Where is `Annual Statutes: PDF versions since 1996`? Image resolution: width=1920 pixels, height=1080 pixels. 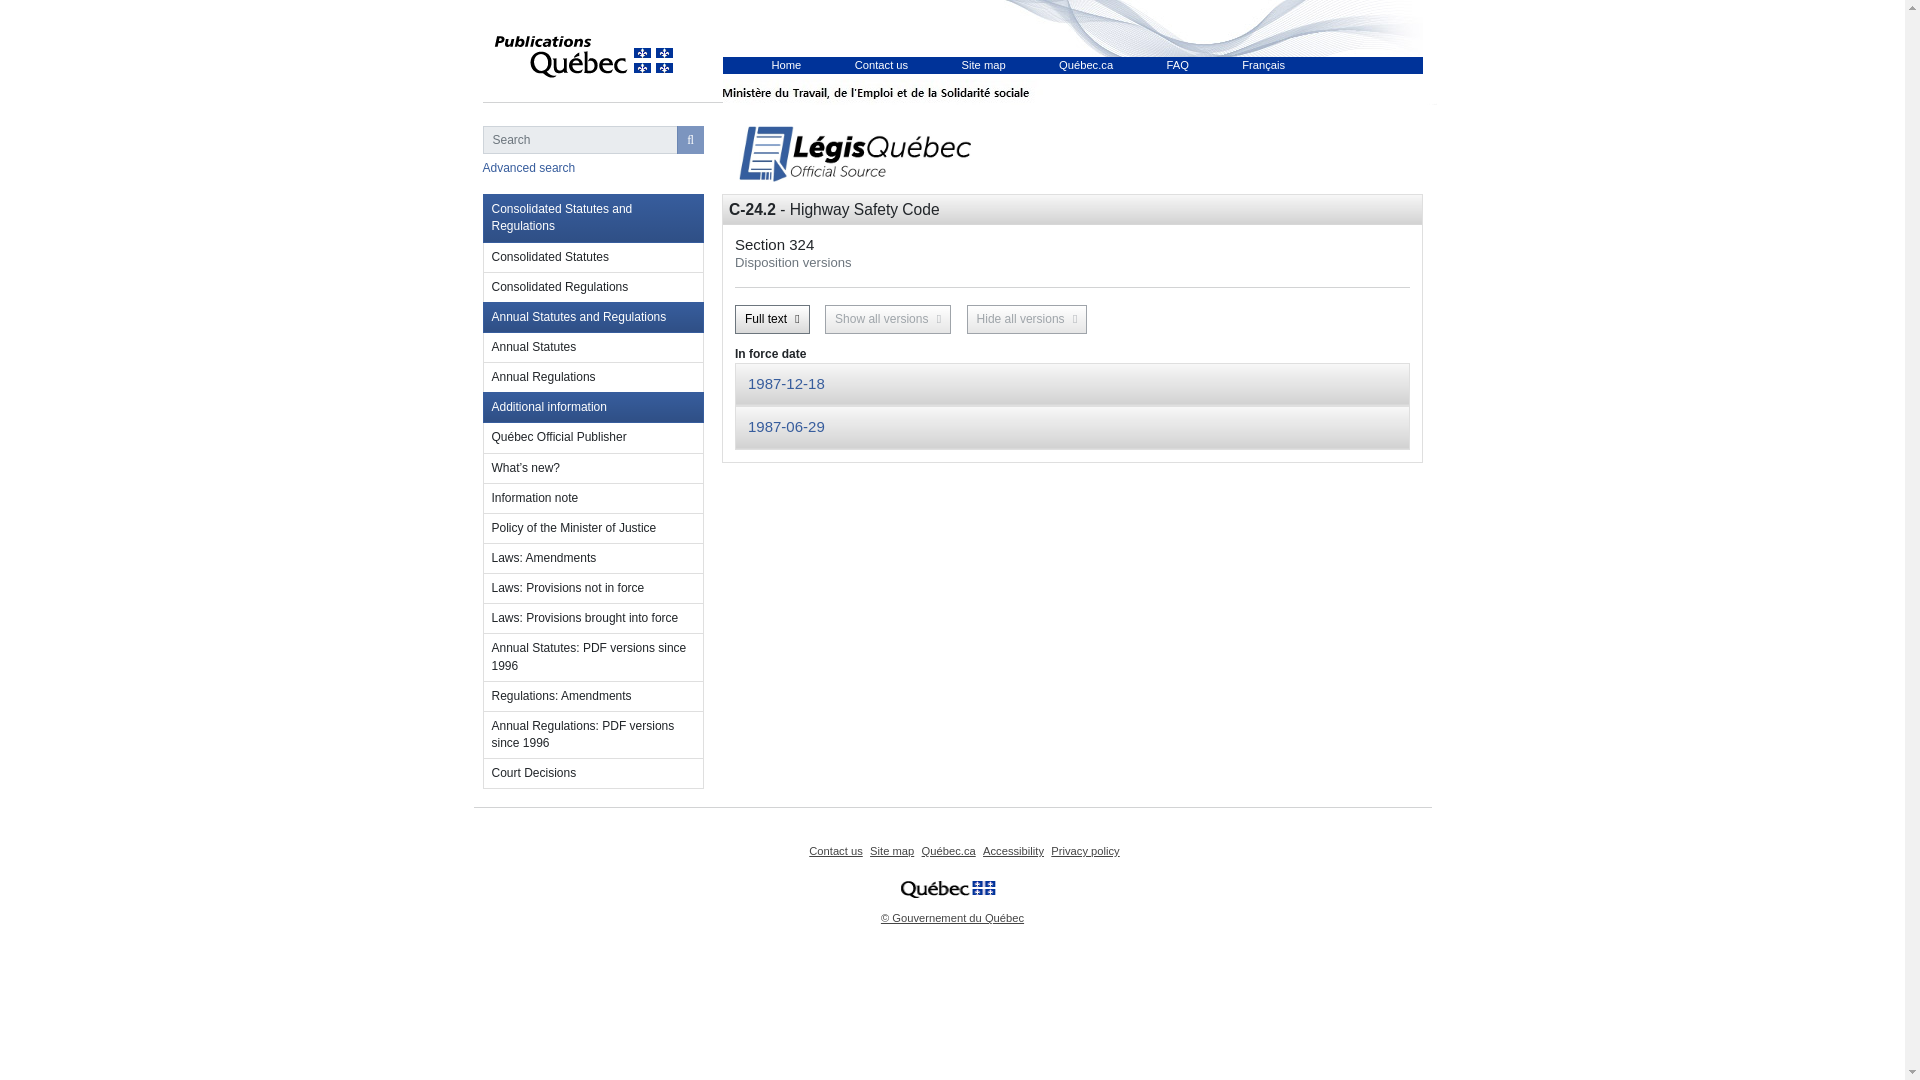
Annual Statutes: PDF versions since 1996 is located at coordinates (592, 657).